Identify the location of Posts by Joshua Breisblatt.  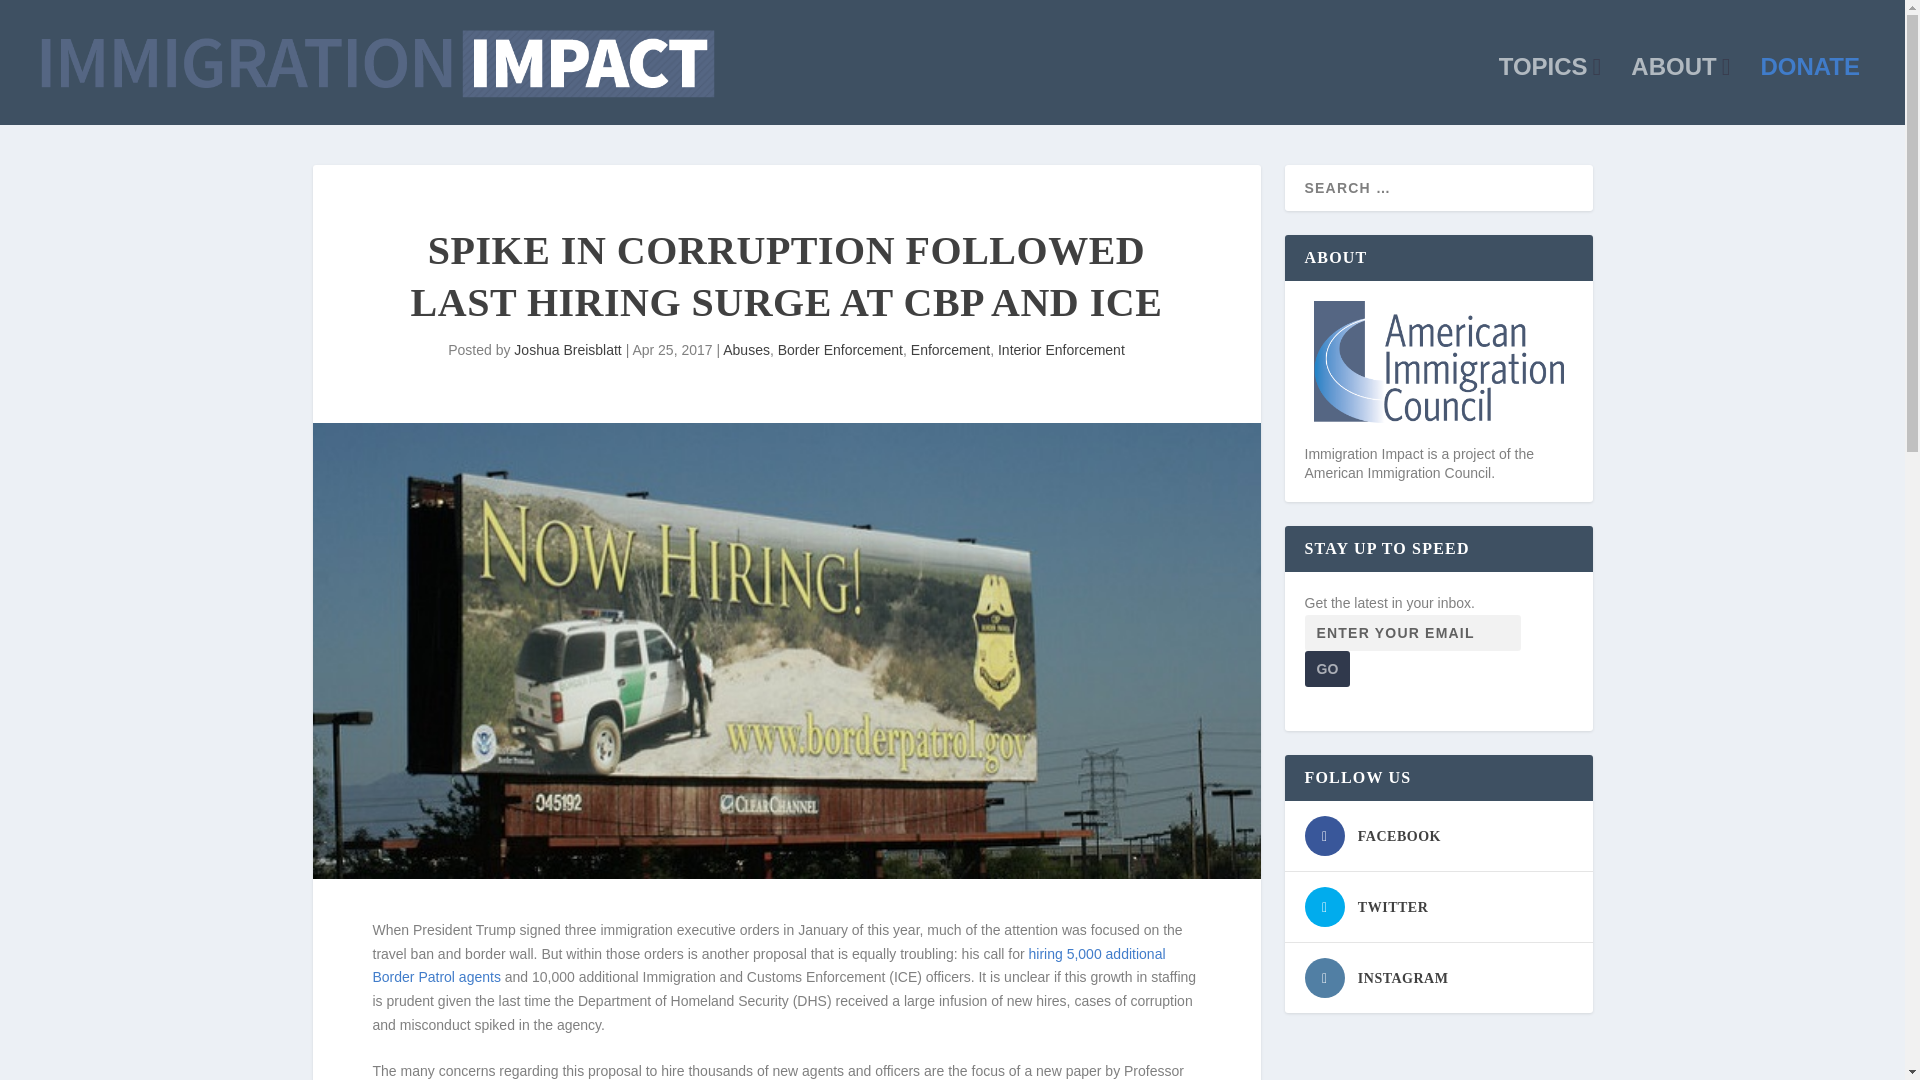
(567, 350).